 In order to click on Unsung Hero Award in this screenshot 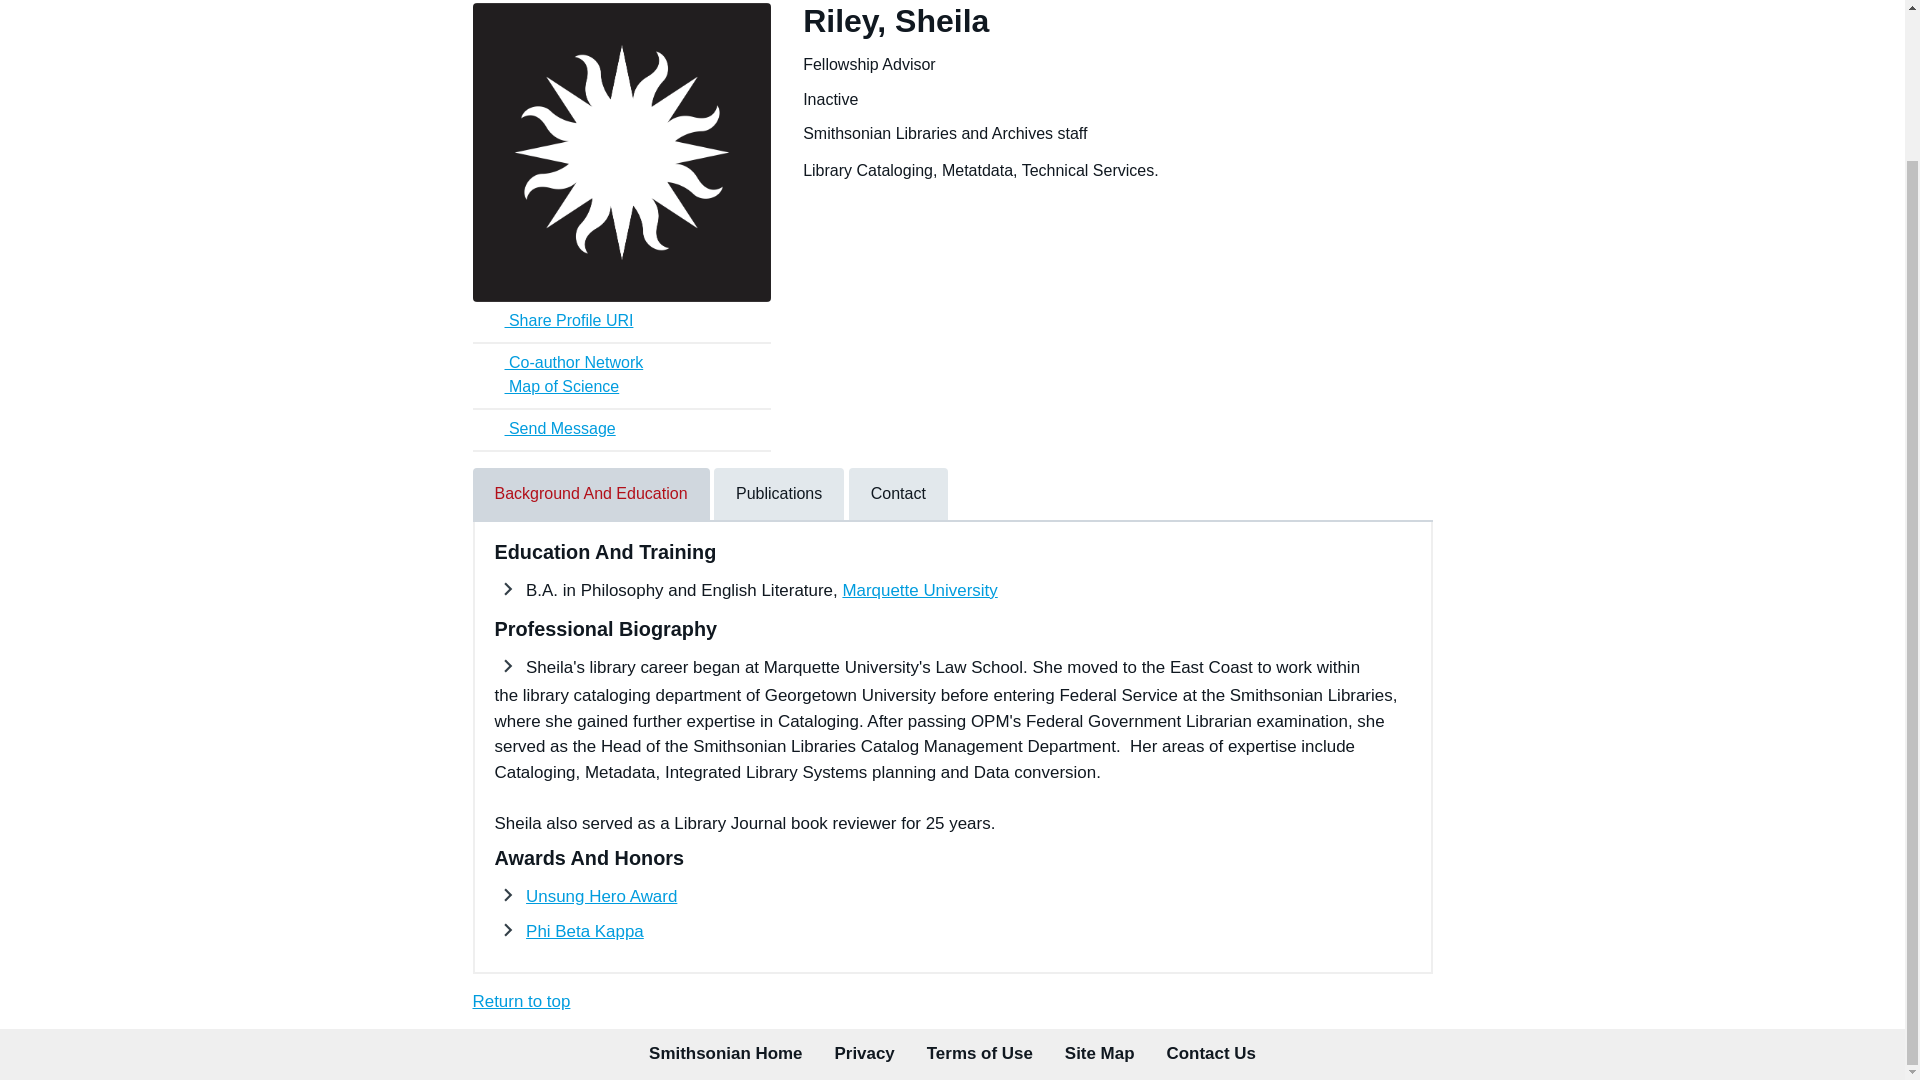, I will do `click(602, 896)`.